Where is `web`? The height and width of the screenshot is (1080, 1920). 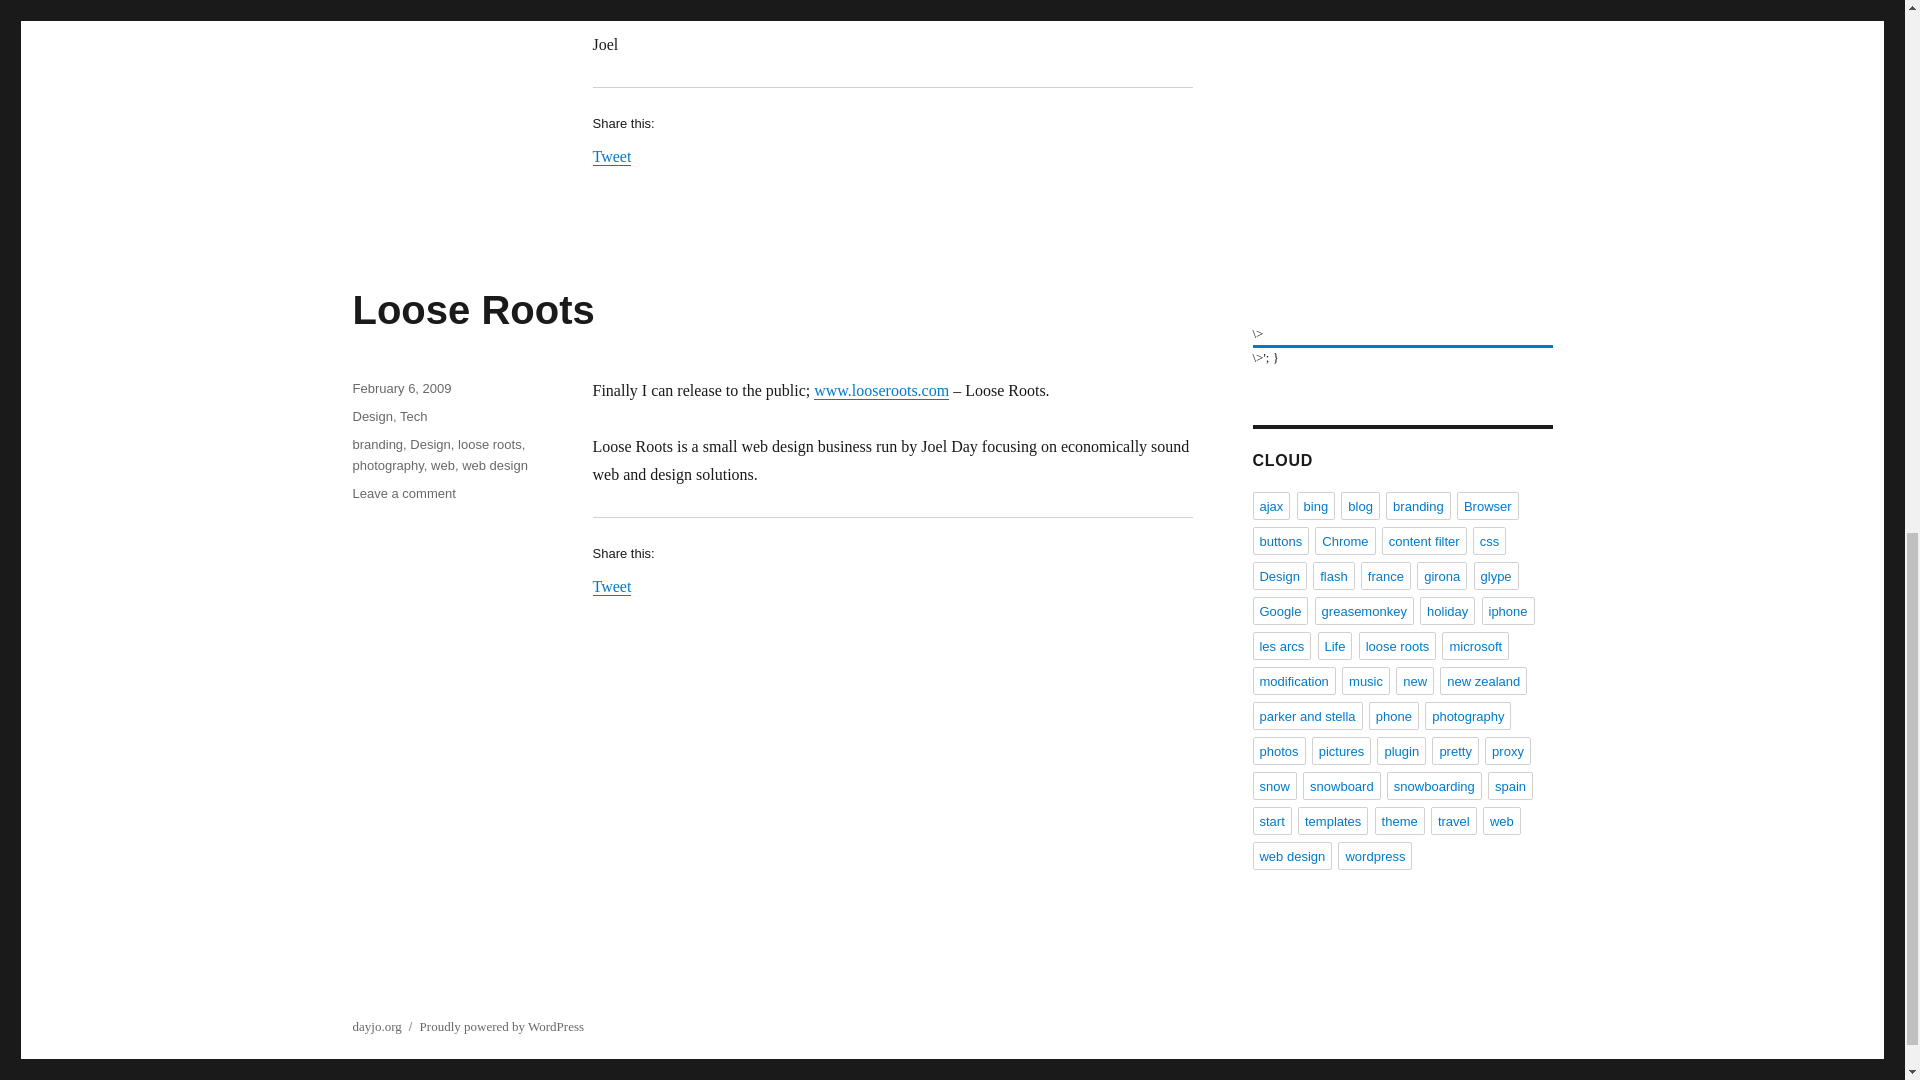
web is located at coordinates (611, 586).